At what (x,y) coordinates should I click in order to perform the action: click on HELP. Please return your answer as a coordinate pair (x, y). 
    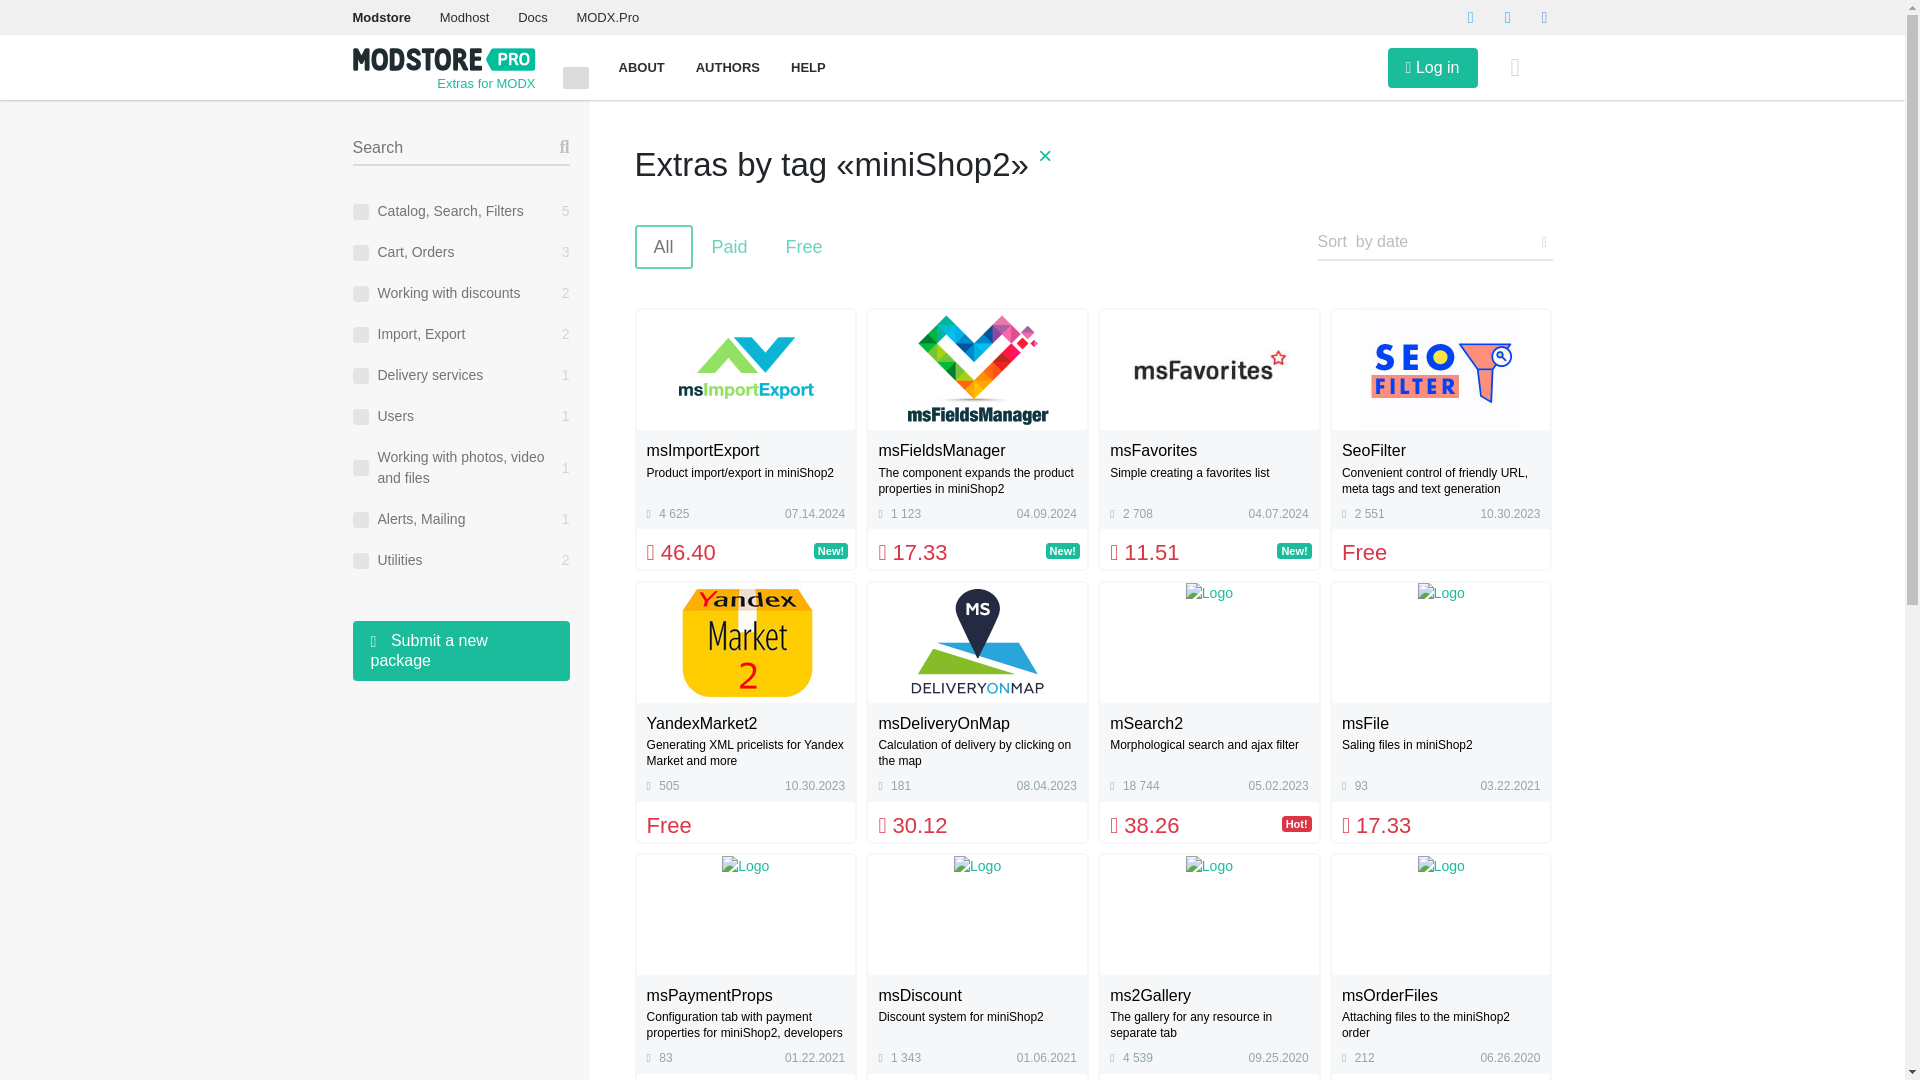
    Looking at the image, I should click on (808, 67).